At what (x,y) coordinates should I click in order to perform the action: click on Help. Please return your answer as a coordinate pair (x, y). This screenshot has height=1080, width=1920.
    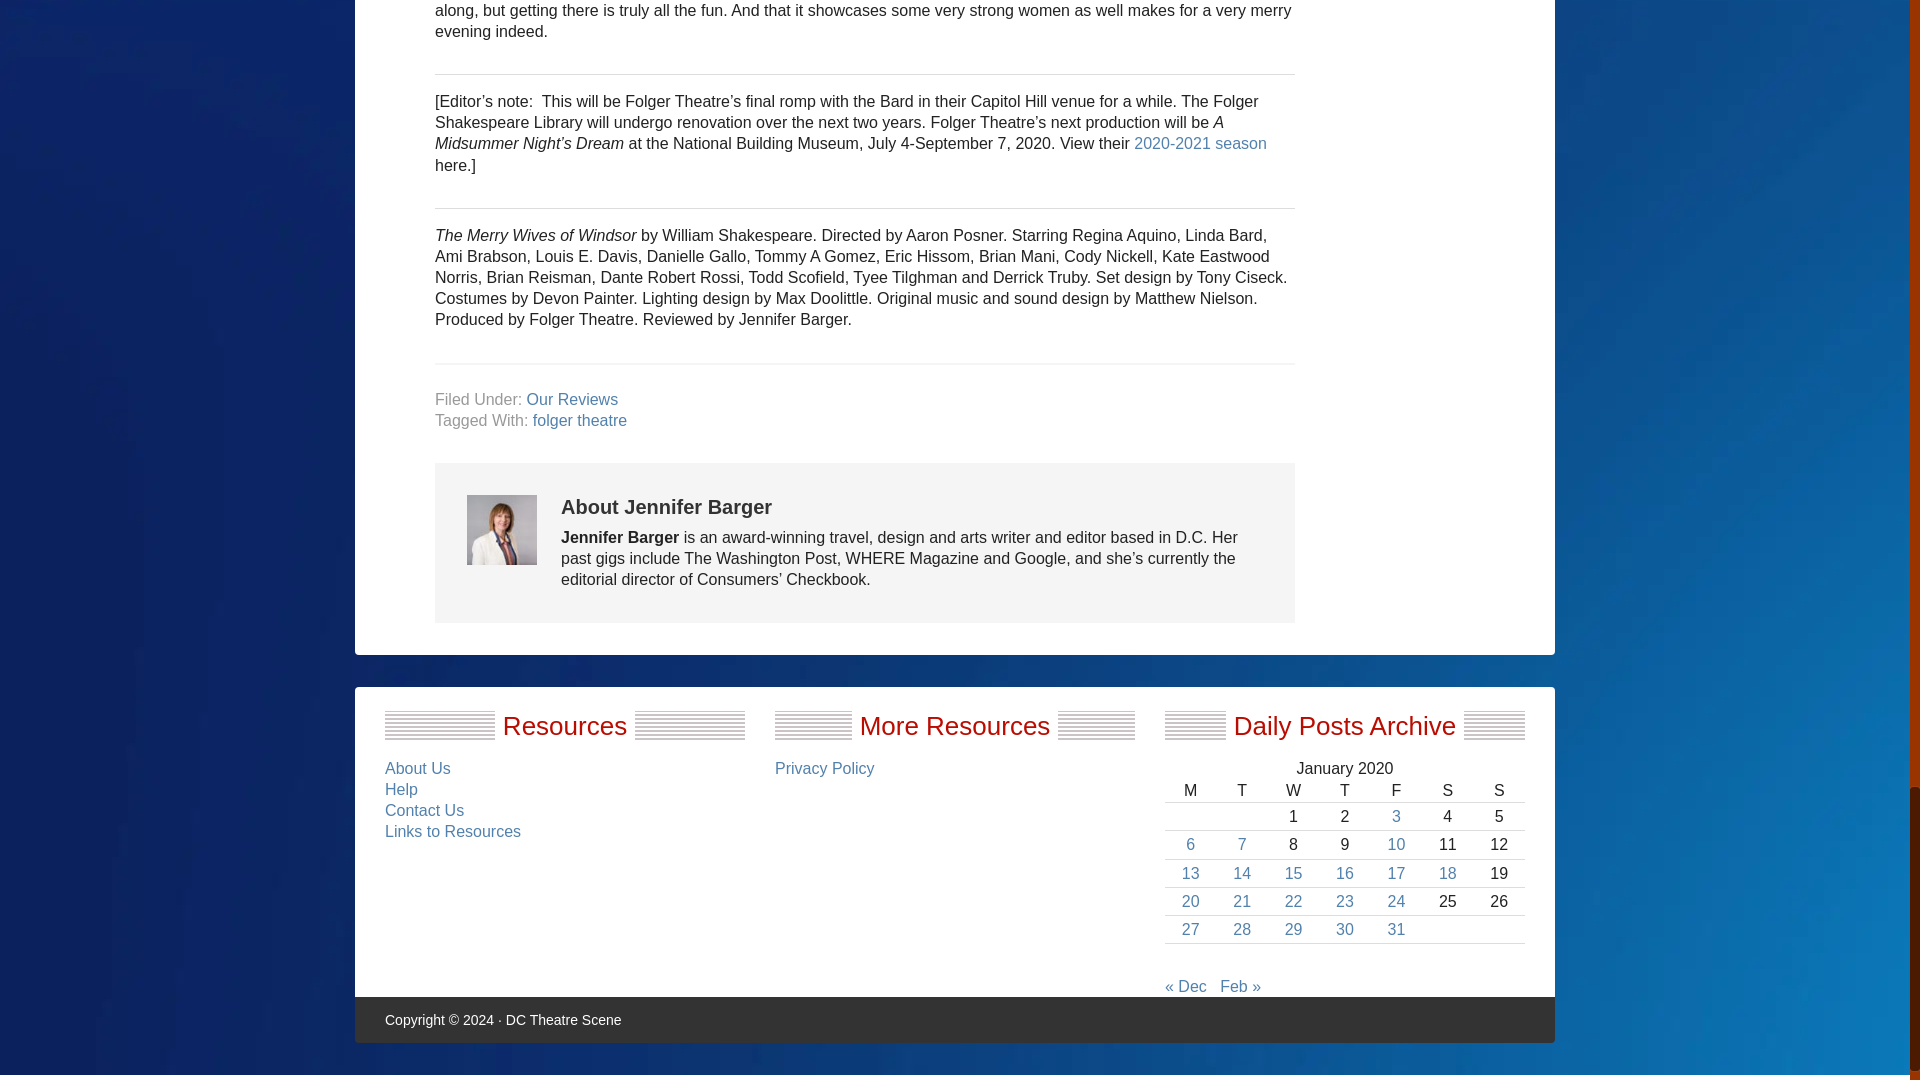
    Looking at the image, I should click on (402, 789).